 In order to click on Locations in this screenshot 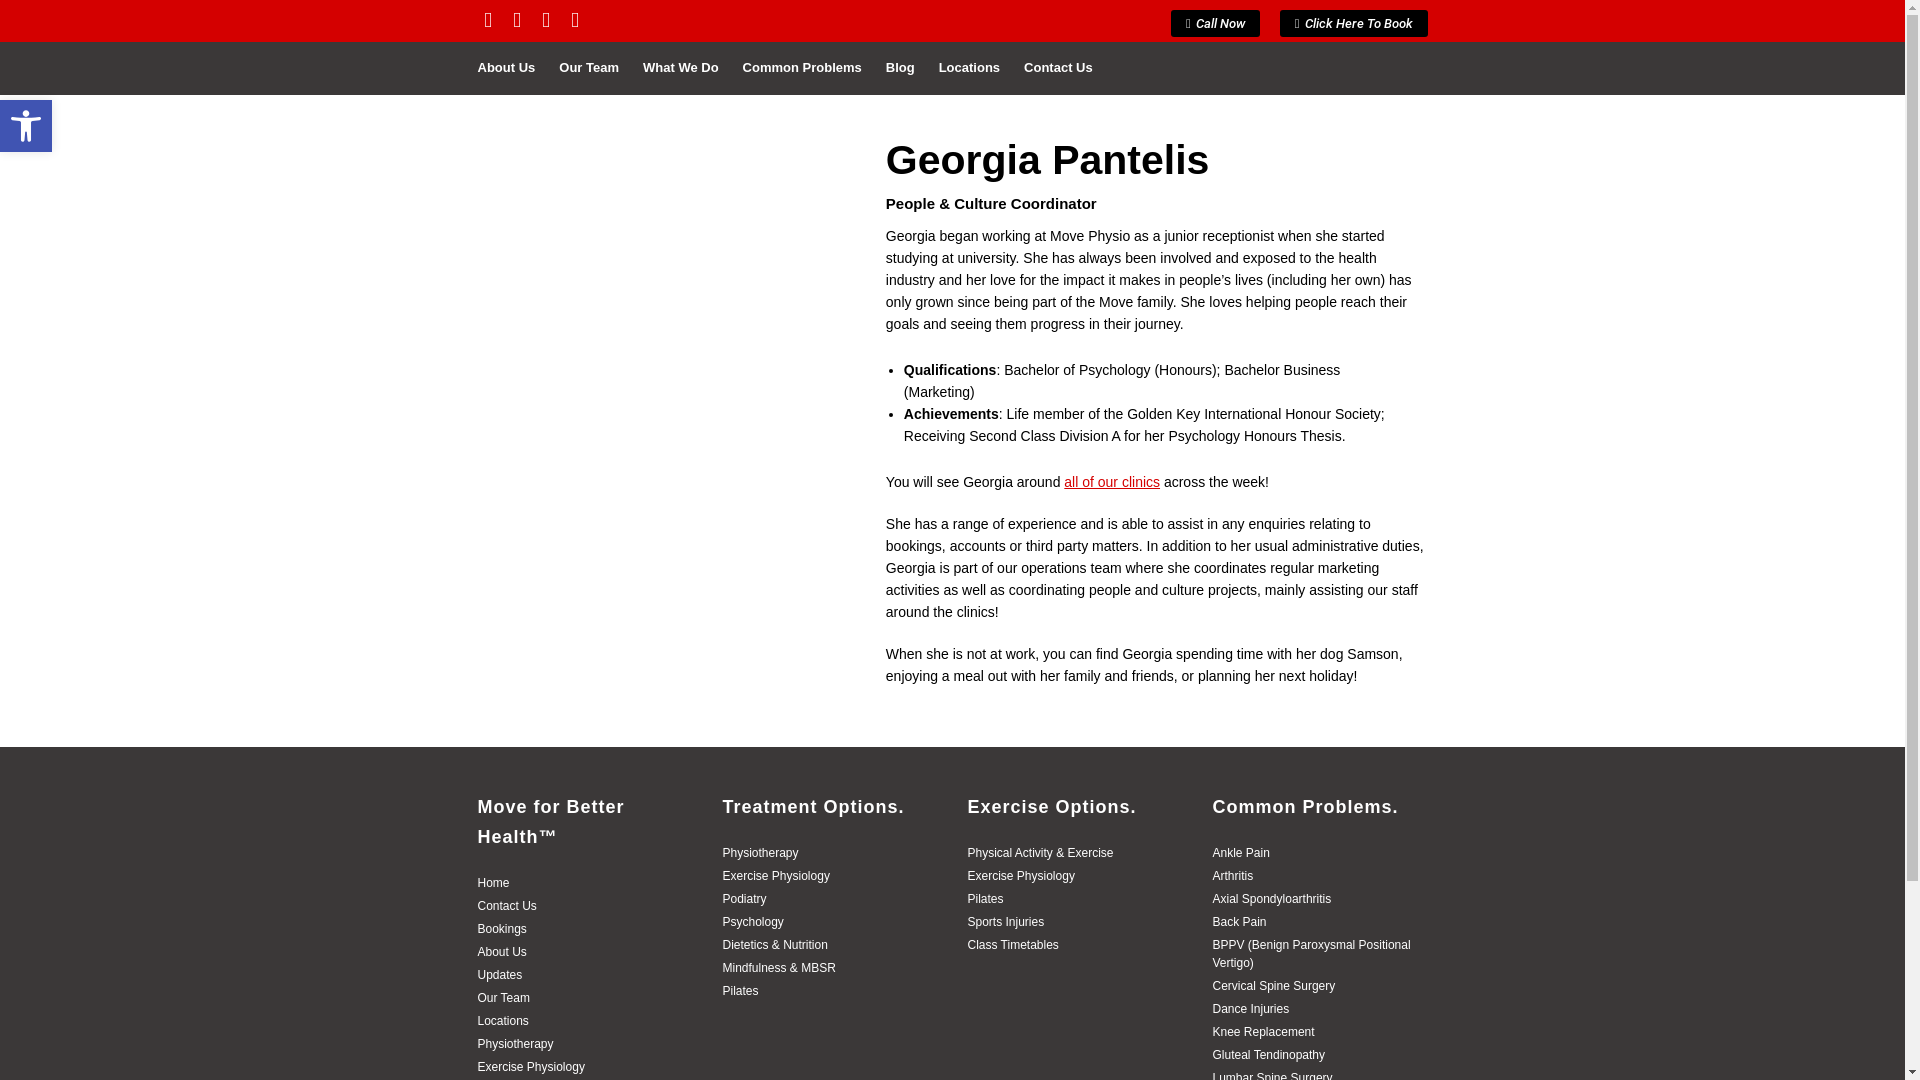, I will do `click(970, 68)`.